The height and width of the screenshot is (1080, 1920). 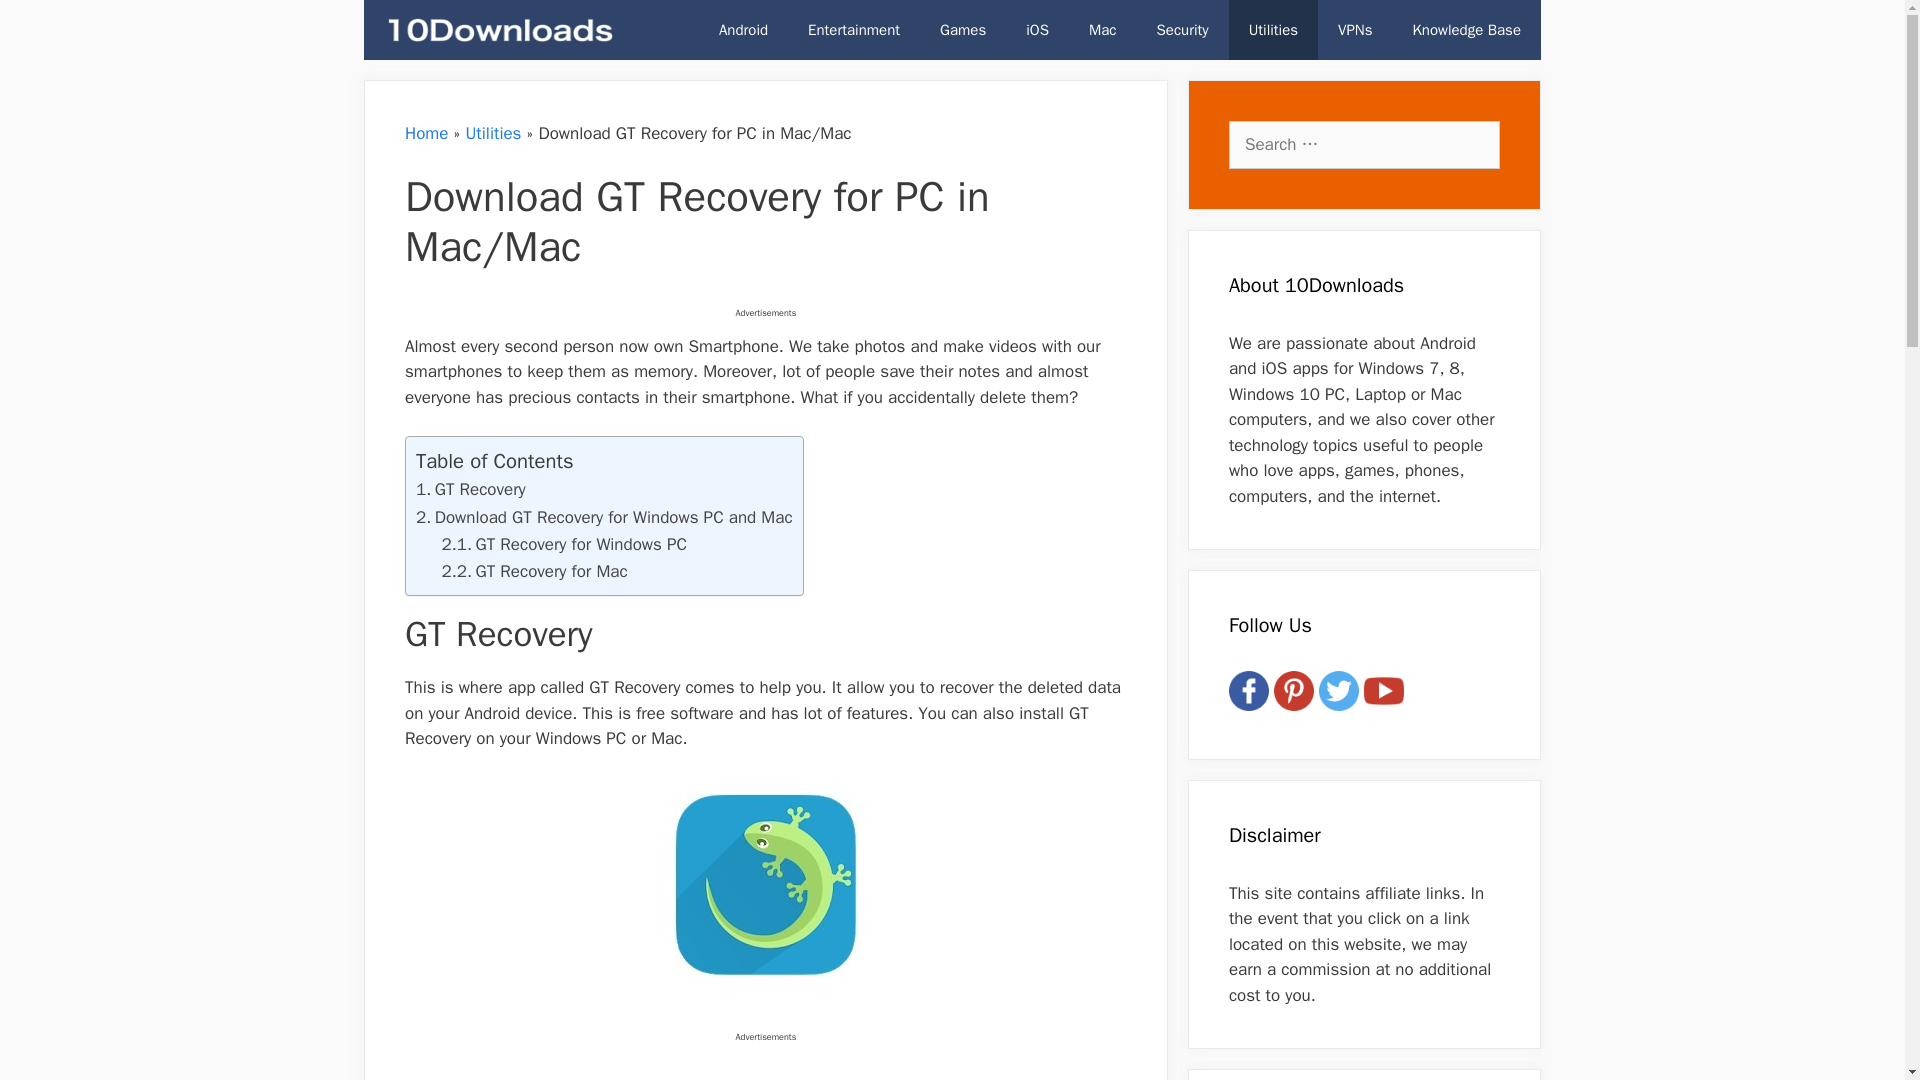 I want to click on Download GT Recovery for Windows PC and Mac, so click(x=604, y=517).